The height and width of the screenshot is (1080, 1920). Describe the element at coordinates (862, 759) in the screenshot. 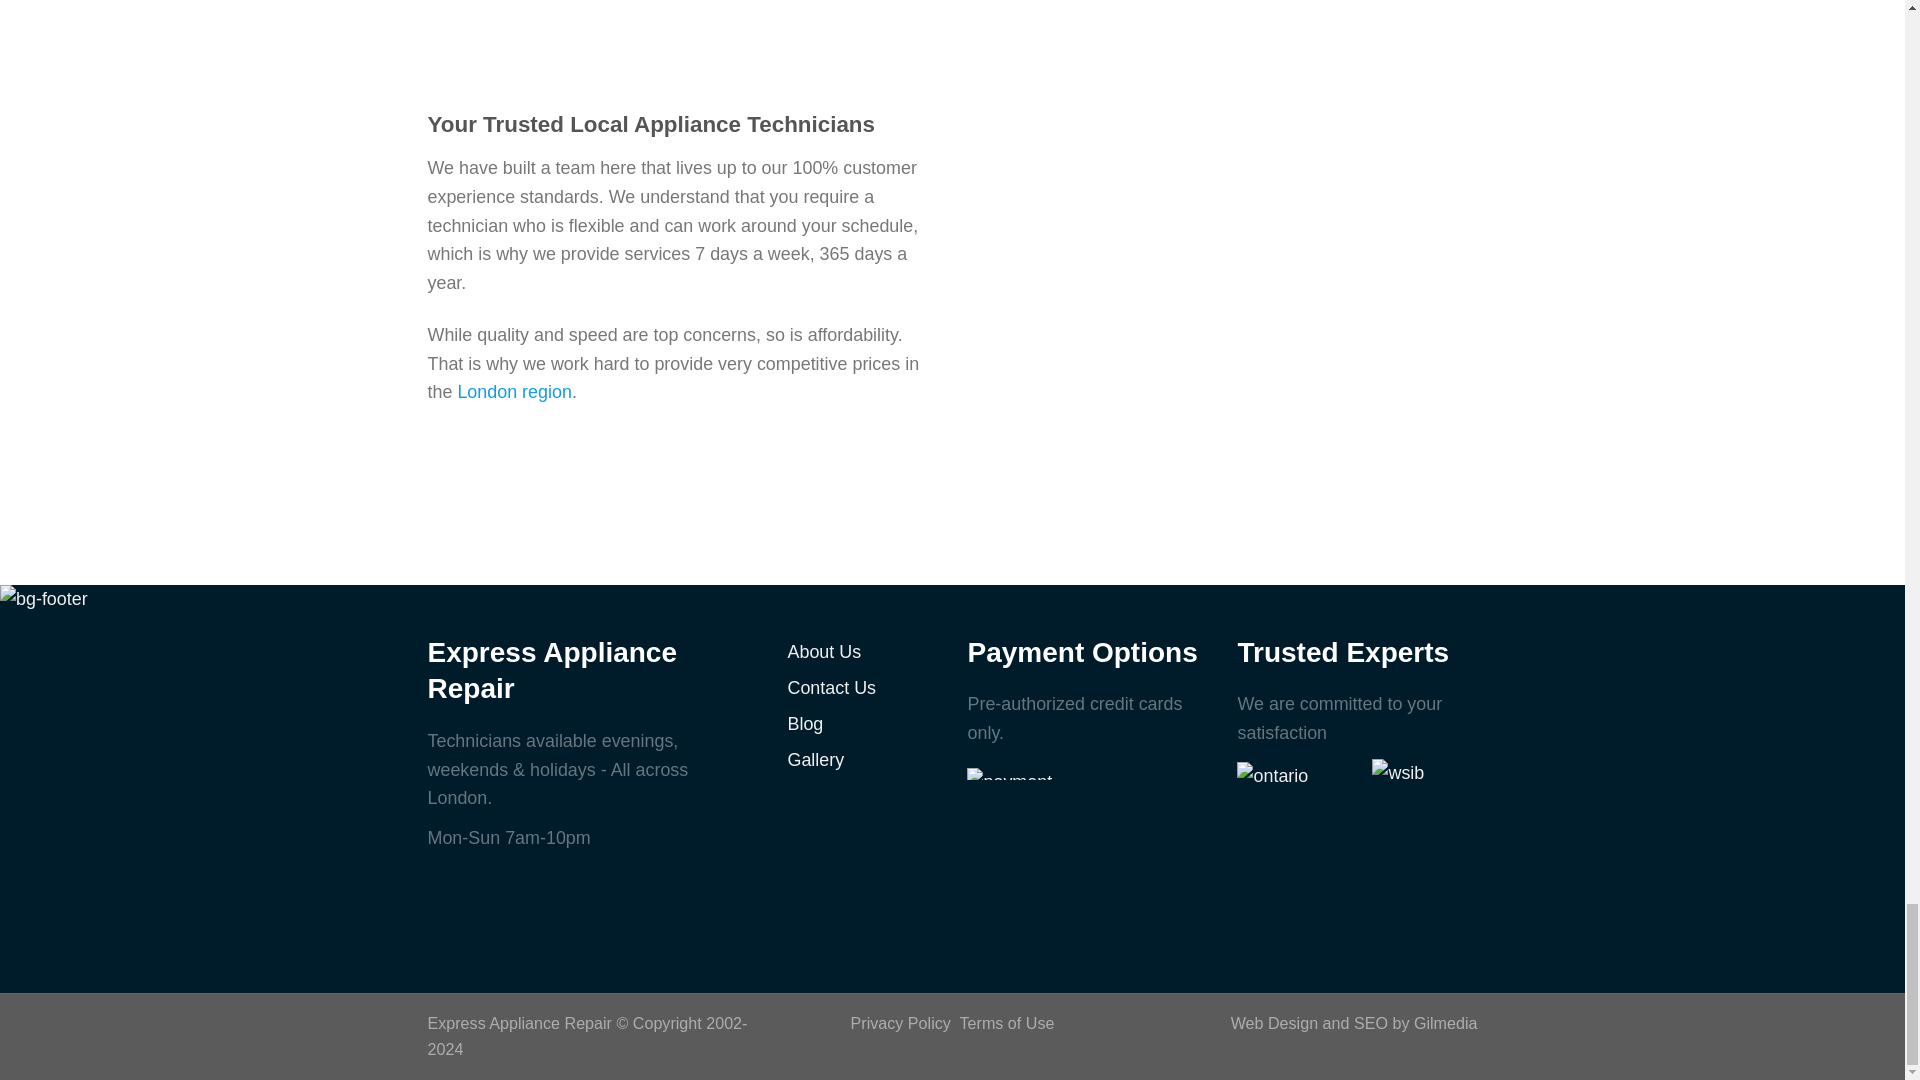

I see `Gallery` at that location.